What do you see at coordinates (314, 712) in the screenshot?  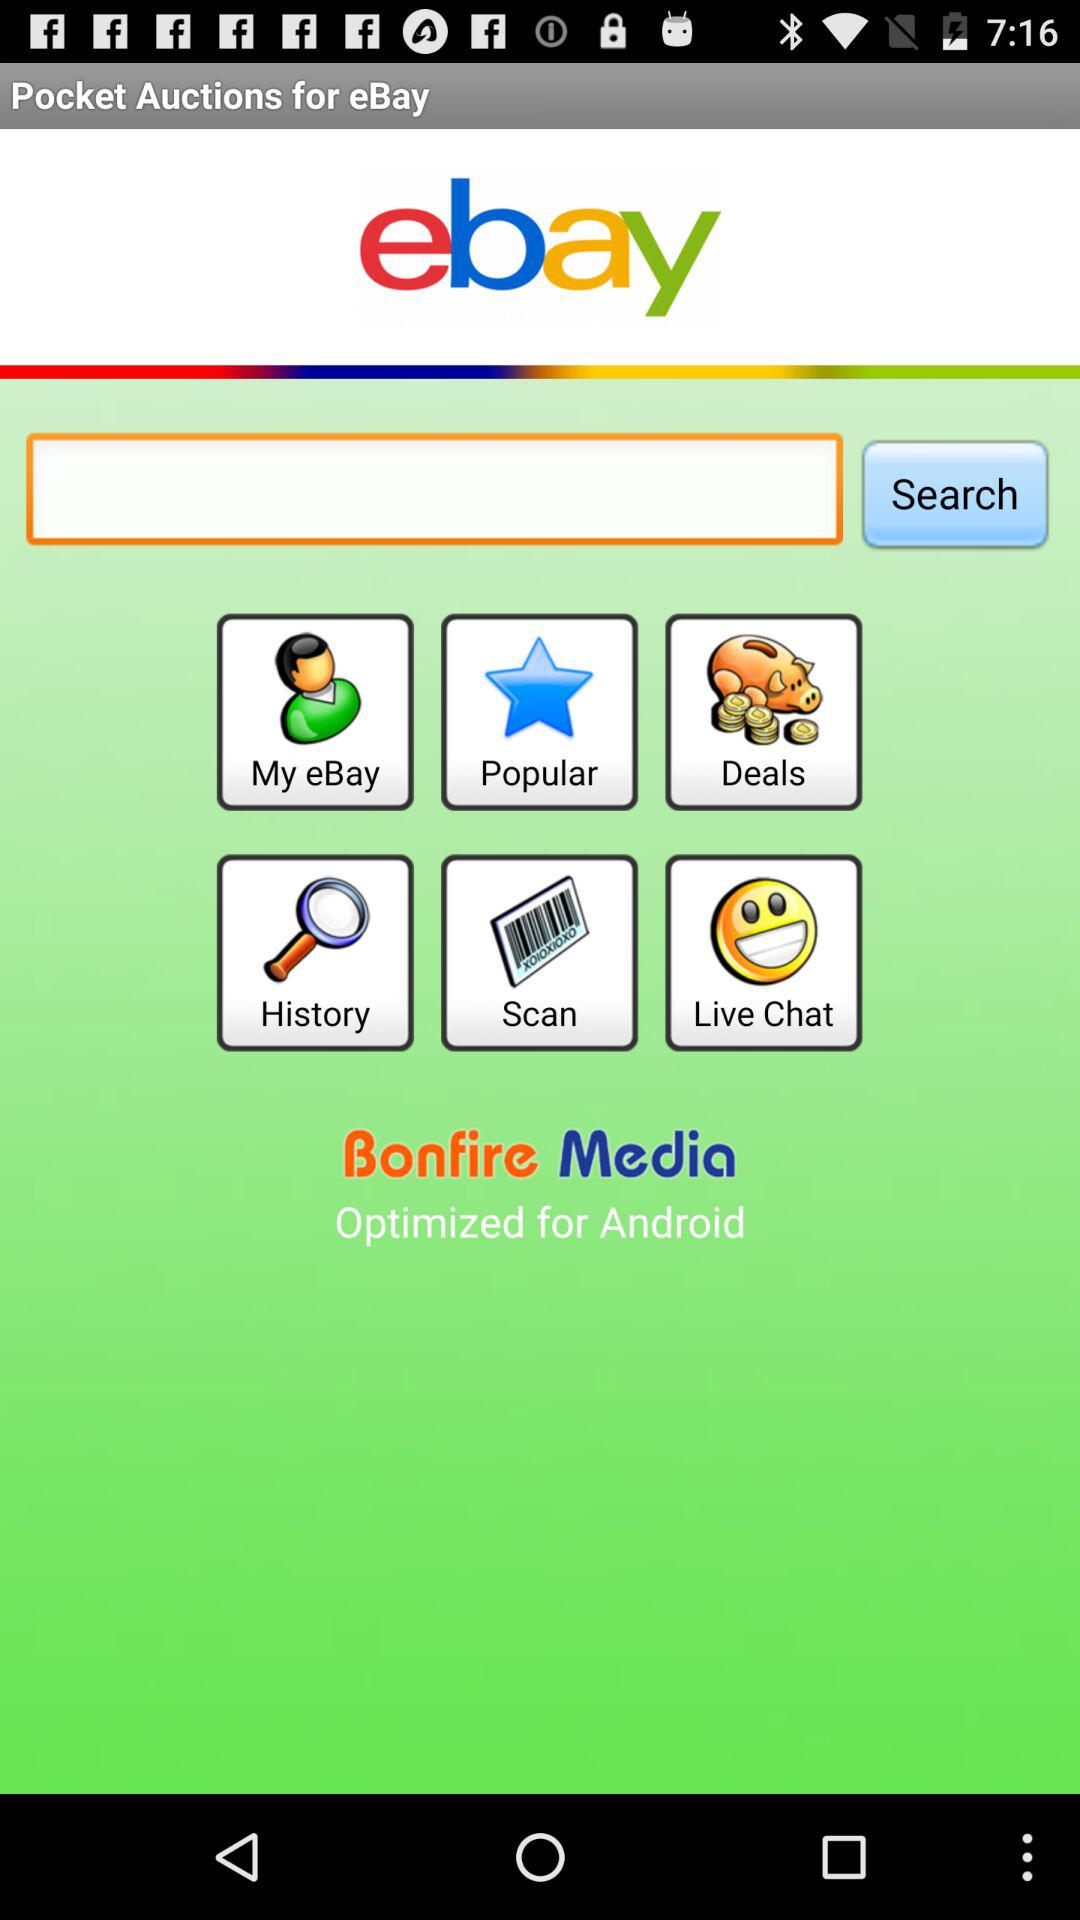 I see `open the item next to the popular button` at bounding box center [314, 712].